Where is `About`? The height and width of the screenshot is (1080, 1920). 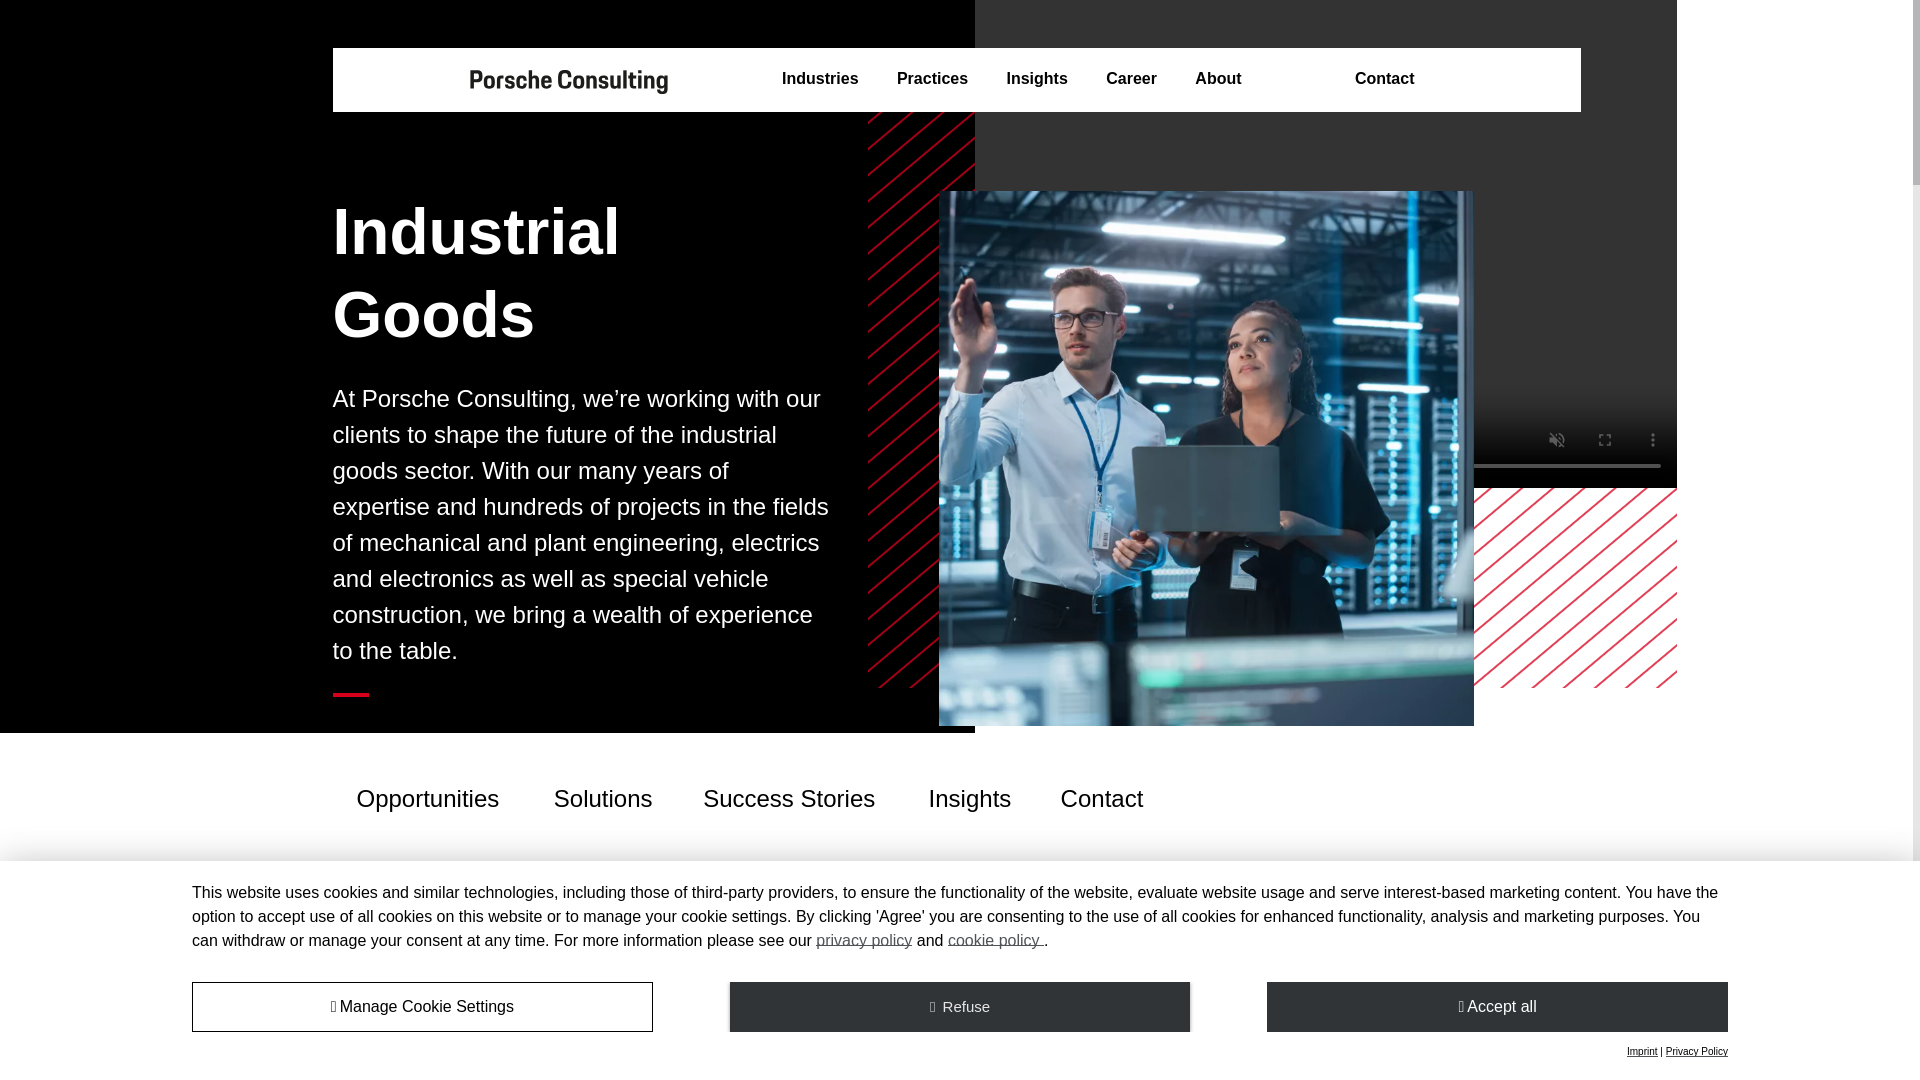 About is located at coordinates (1217, 79).